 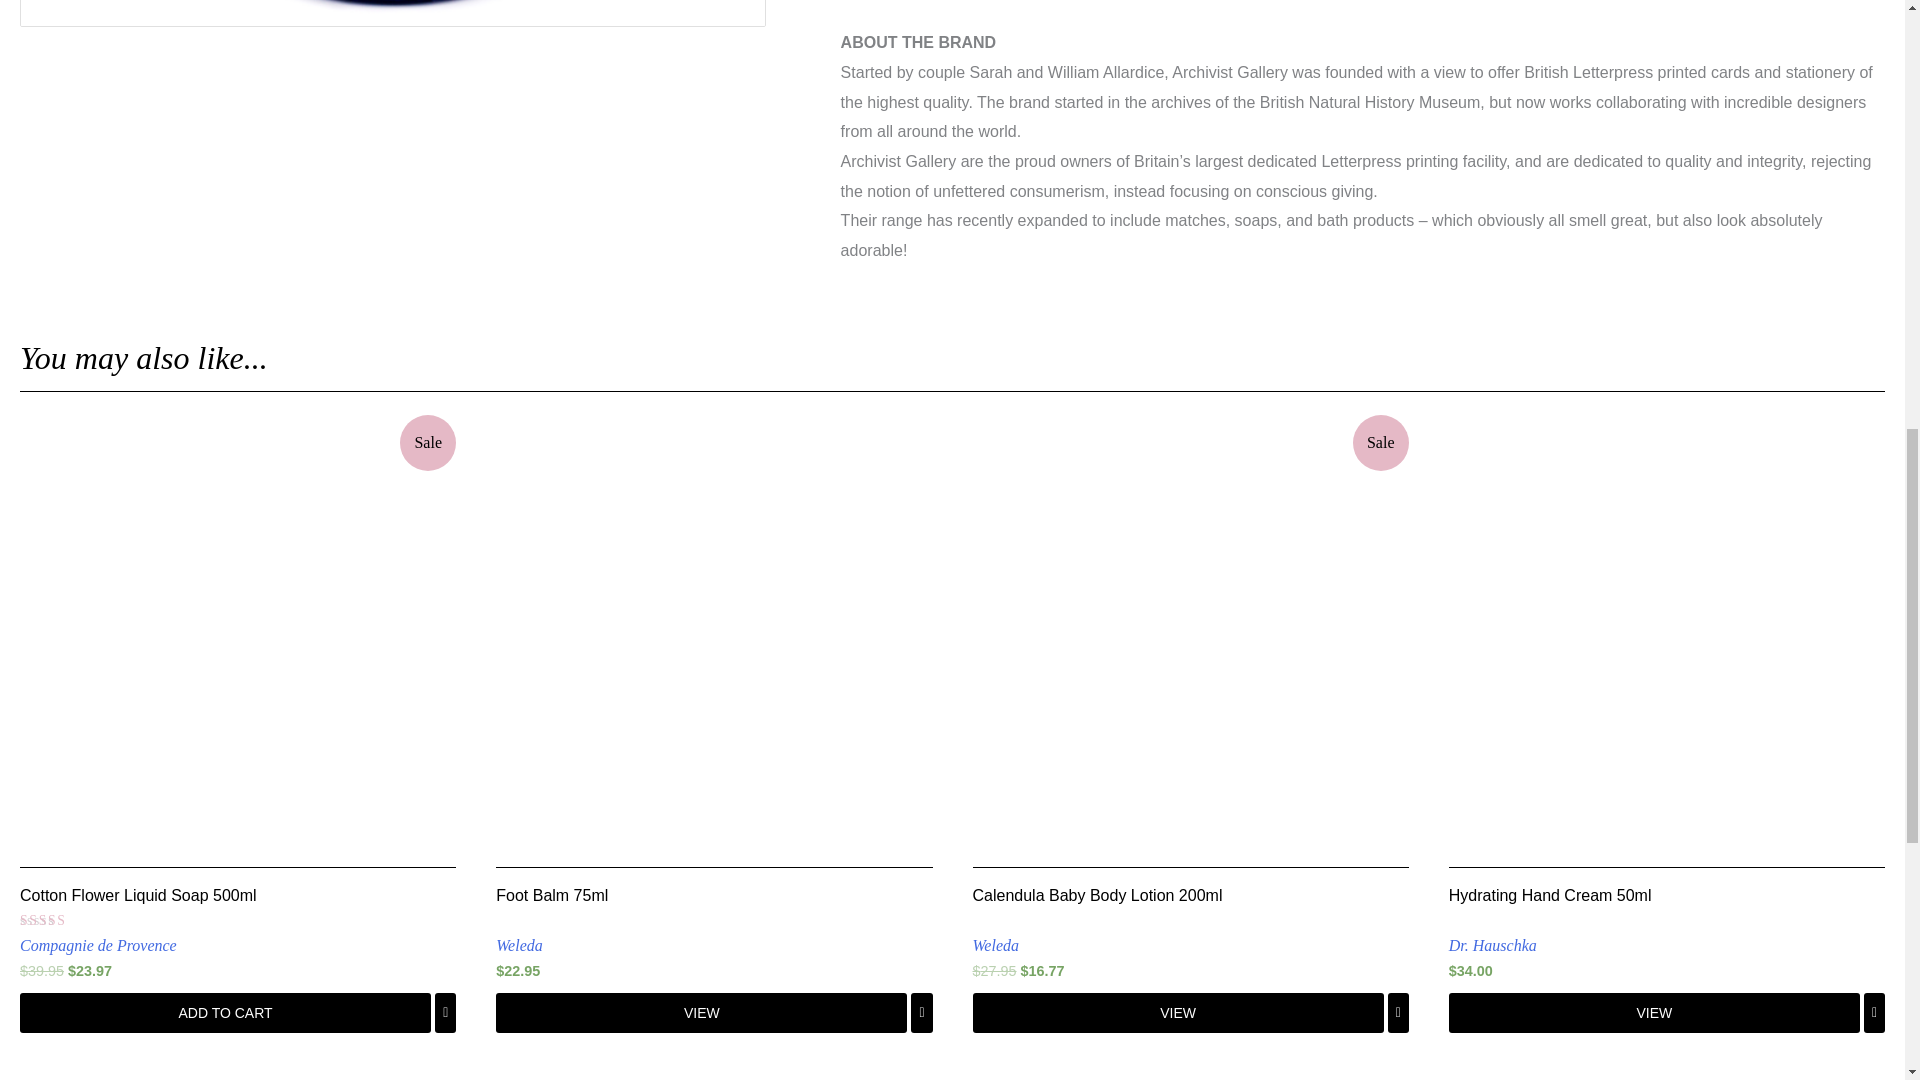 What do you see at coordinates (392, 12) in the screenshot?
I see `archivist-gallery-superior-bath-salts-mediterranean-300g.png` at bounding box center [392, 12].